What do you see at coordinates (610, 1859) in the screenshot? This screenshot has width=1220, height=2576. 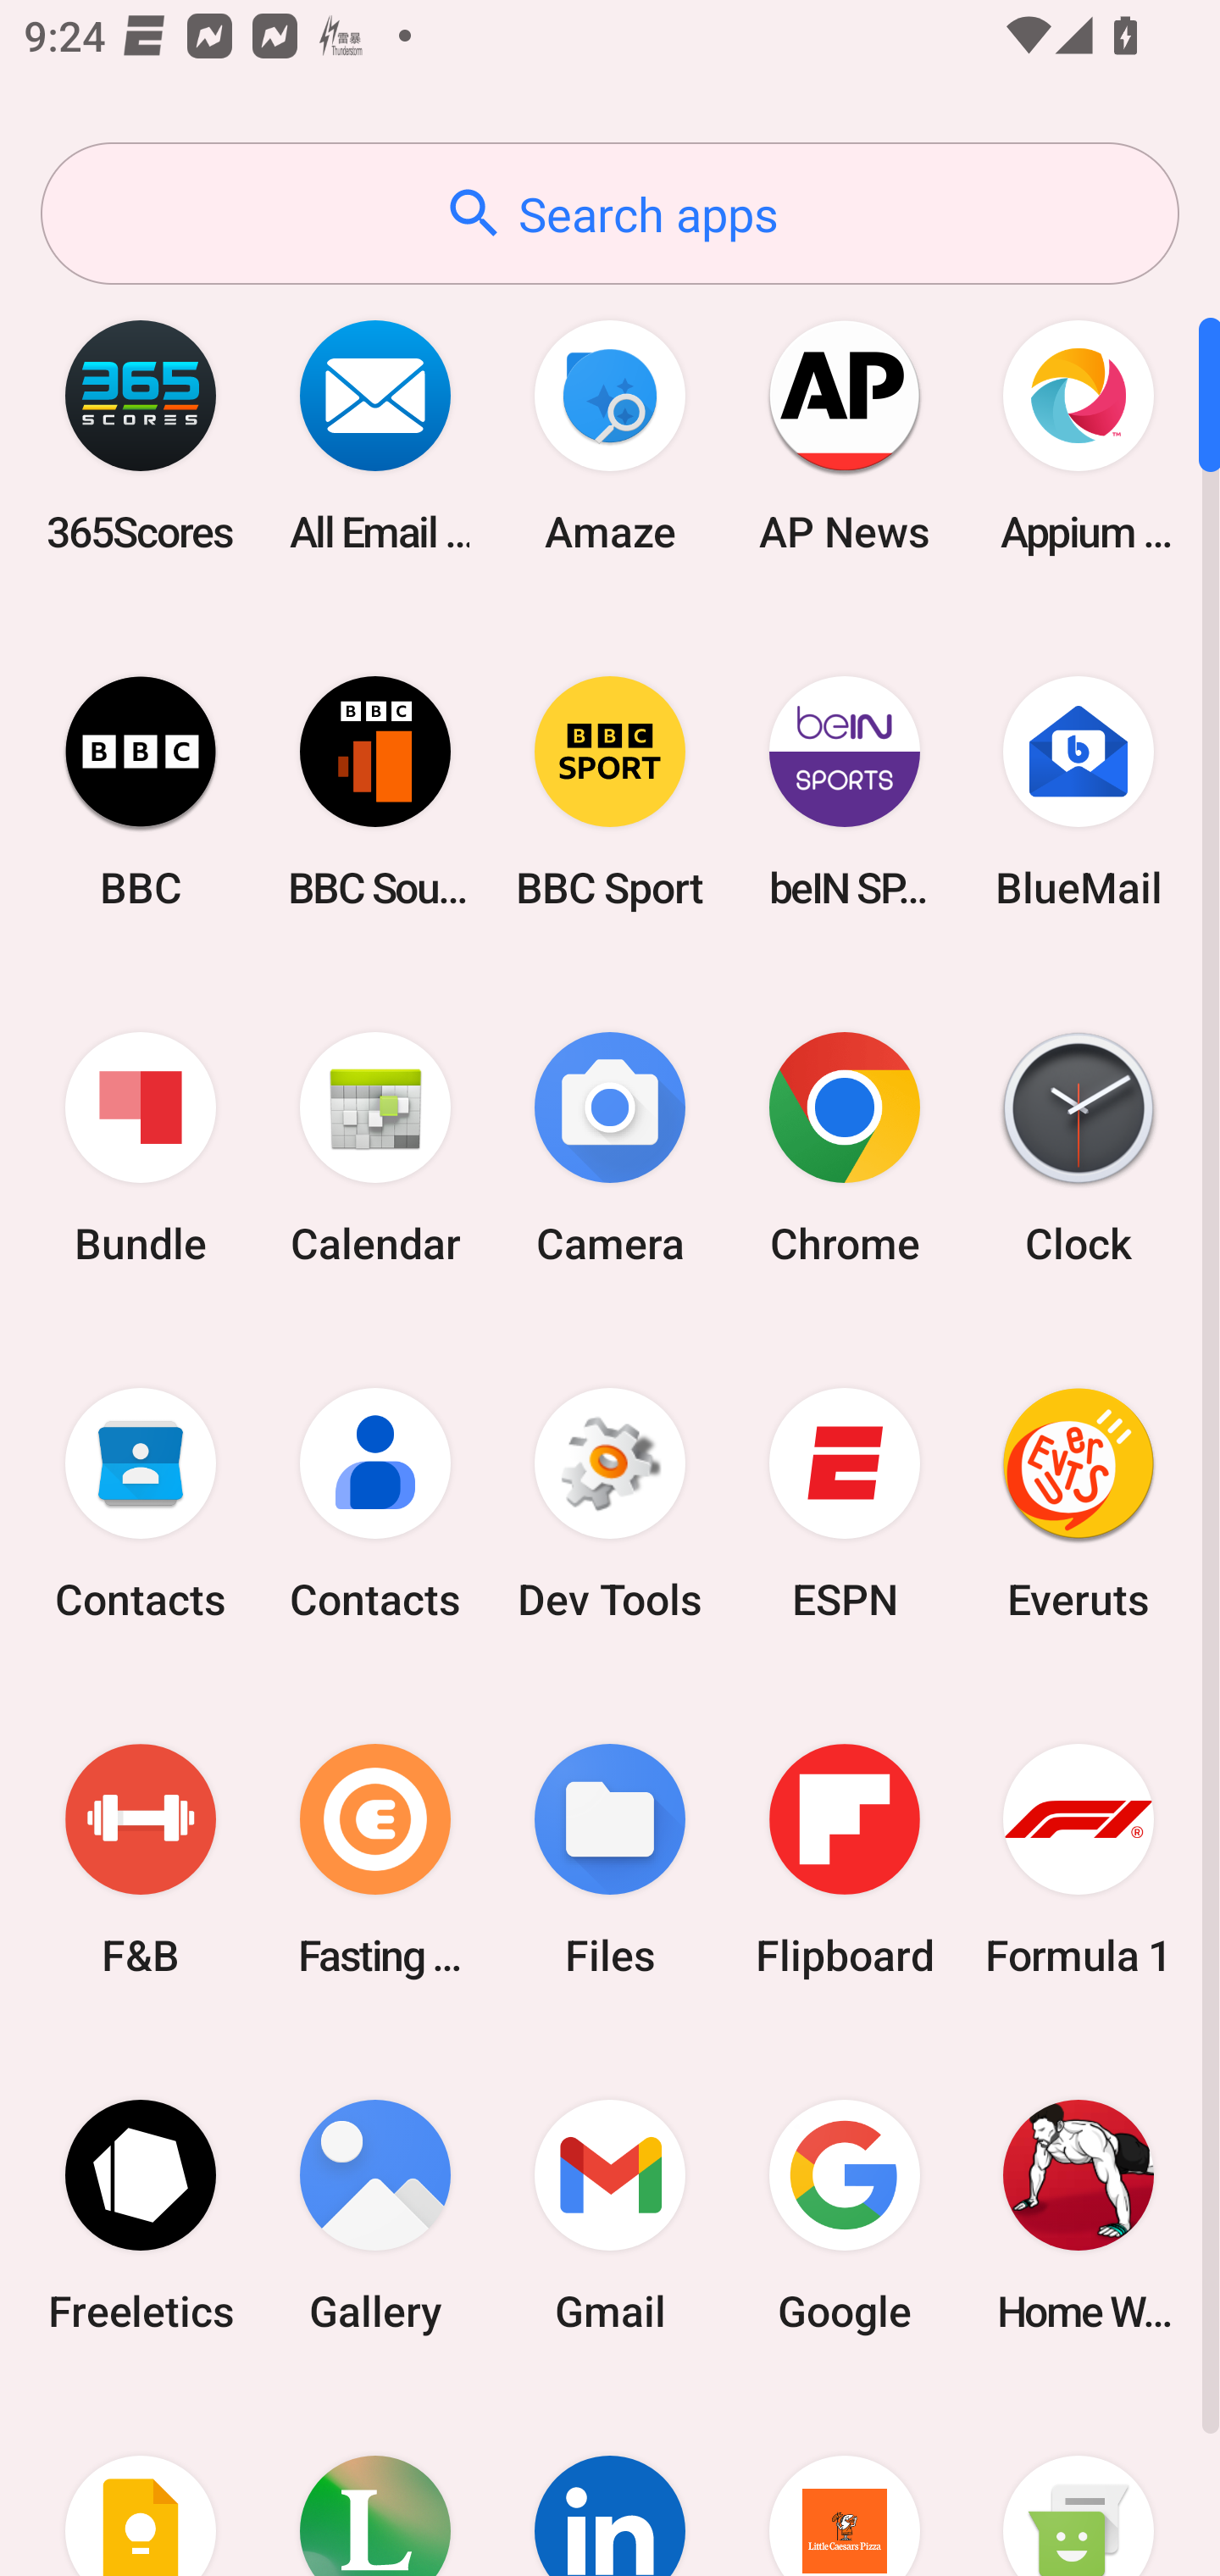 I see `Files` at bounding box center [610, 1859].